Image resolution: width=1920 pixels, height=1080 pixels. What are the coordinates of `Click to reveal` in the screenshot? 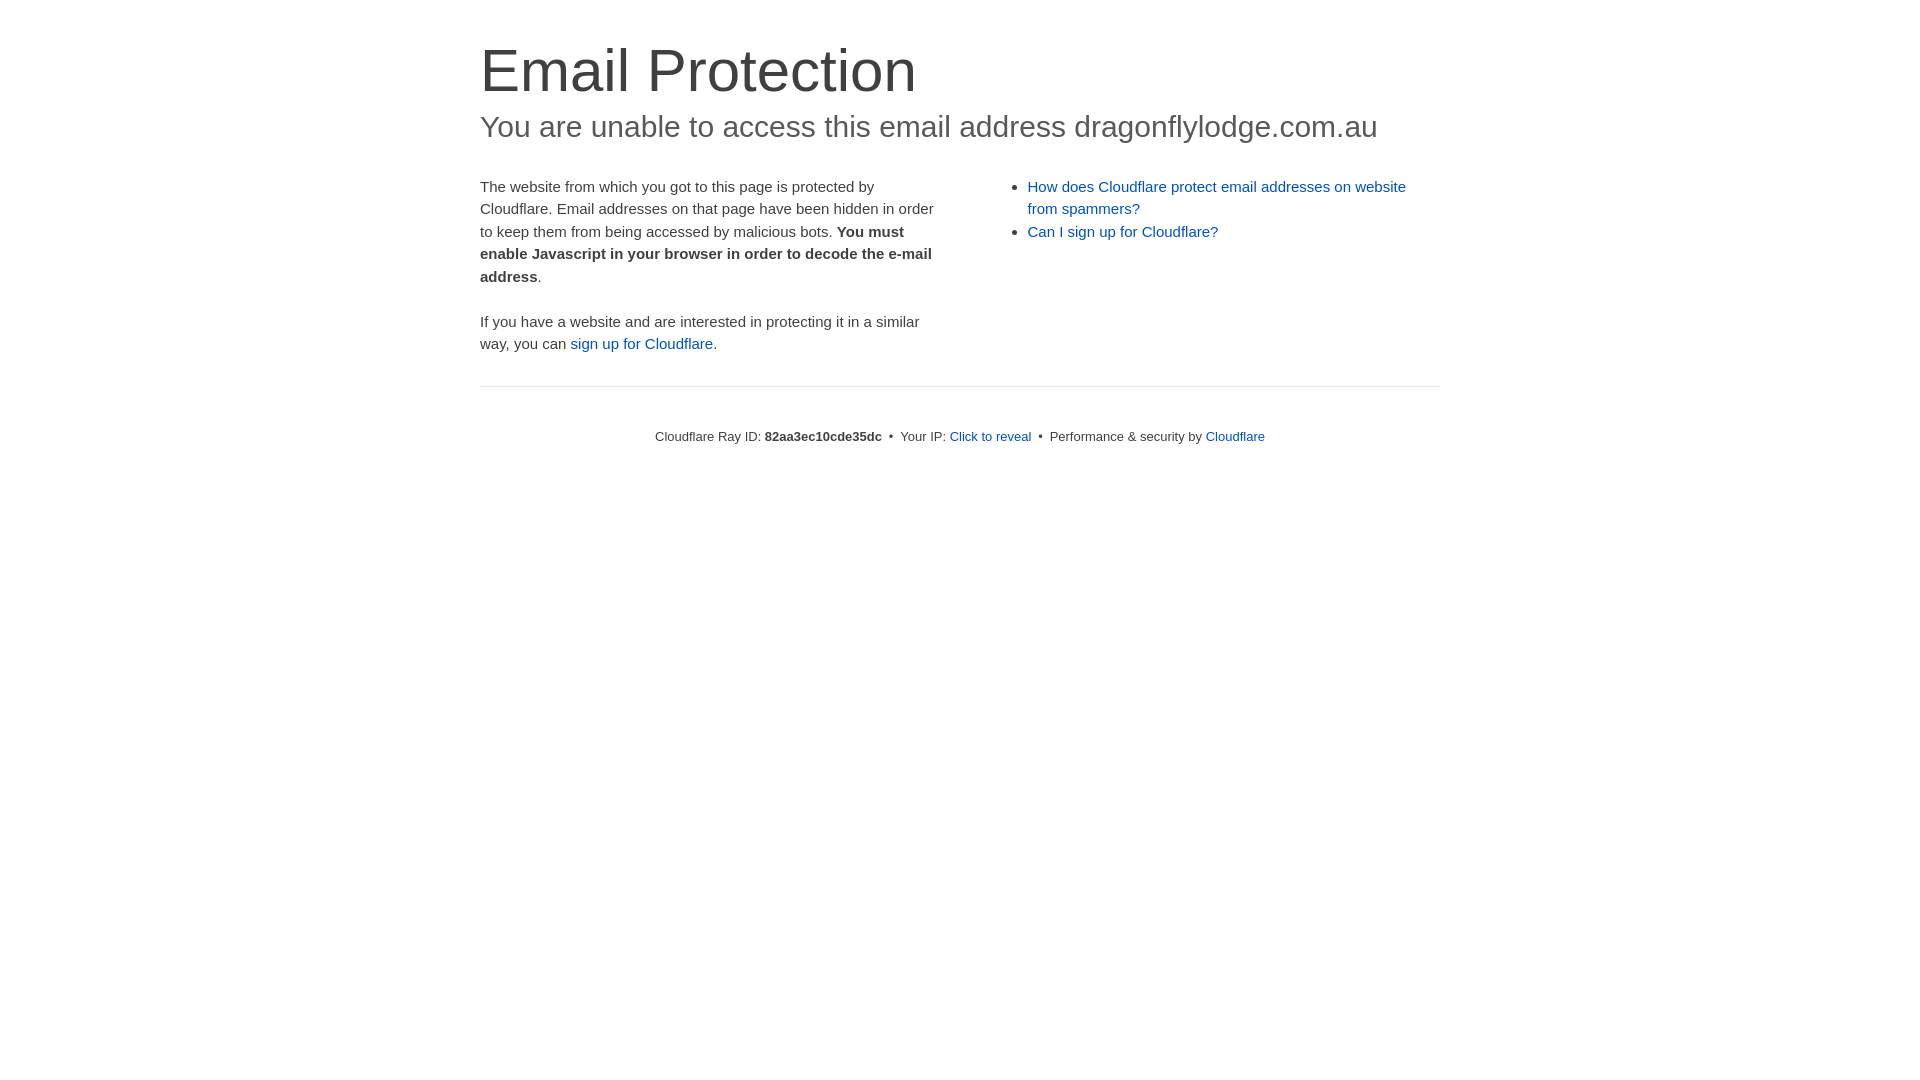 It's located at (991, 436).